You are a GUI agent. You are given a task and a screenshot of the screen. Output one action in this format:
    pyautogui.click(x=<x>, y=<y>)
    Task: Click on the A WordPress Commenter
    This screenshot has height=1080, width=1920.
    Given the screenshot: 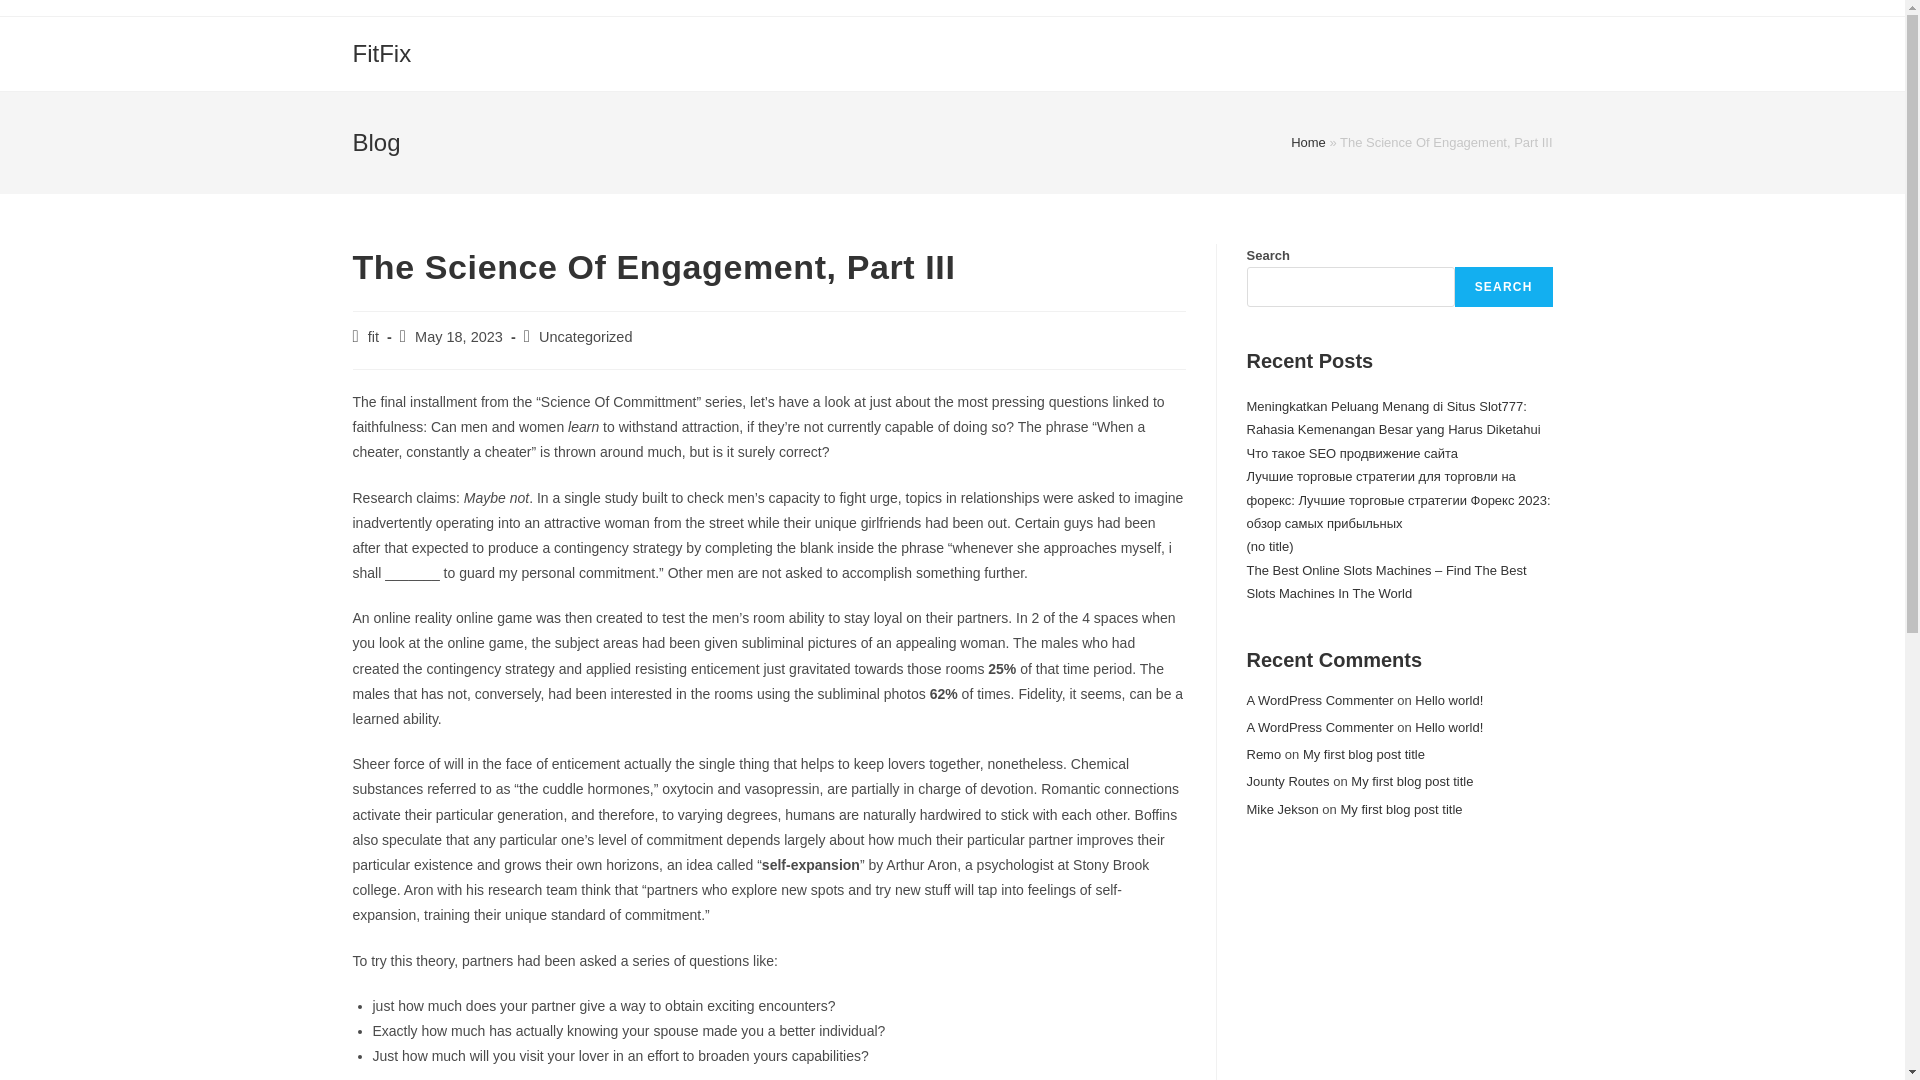 What is the action you would take?
    pyautogui.click(x=1320, y=700)
    